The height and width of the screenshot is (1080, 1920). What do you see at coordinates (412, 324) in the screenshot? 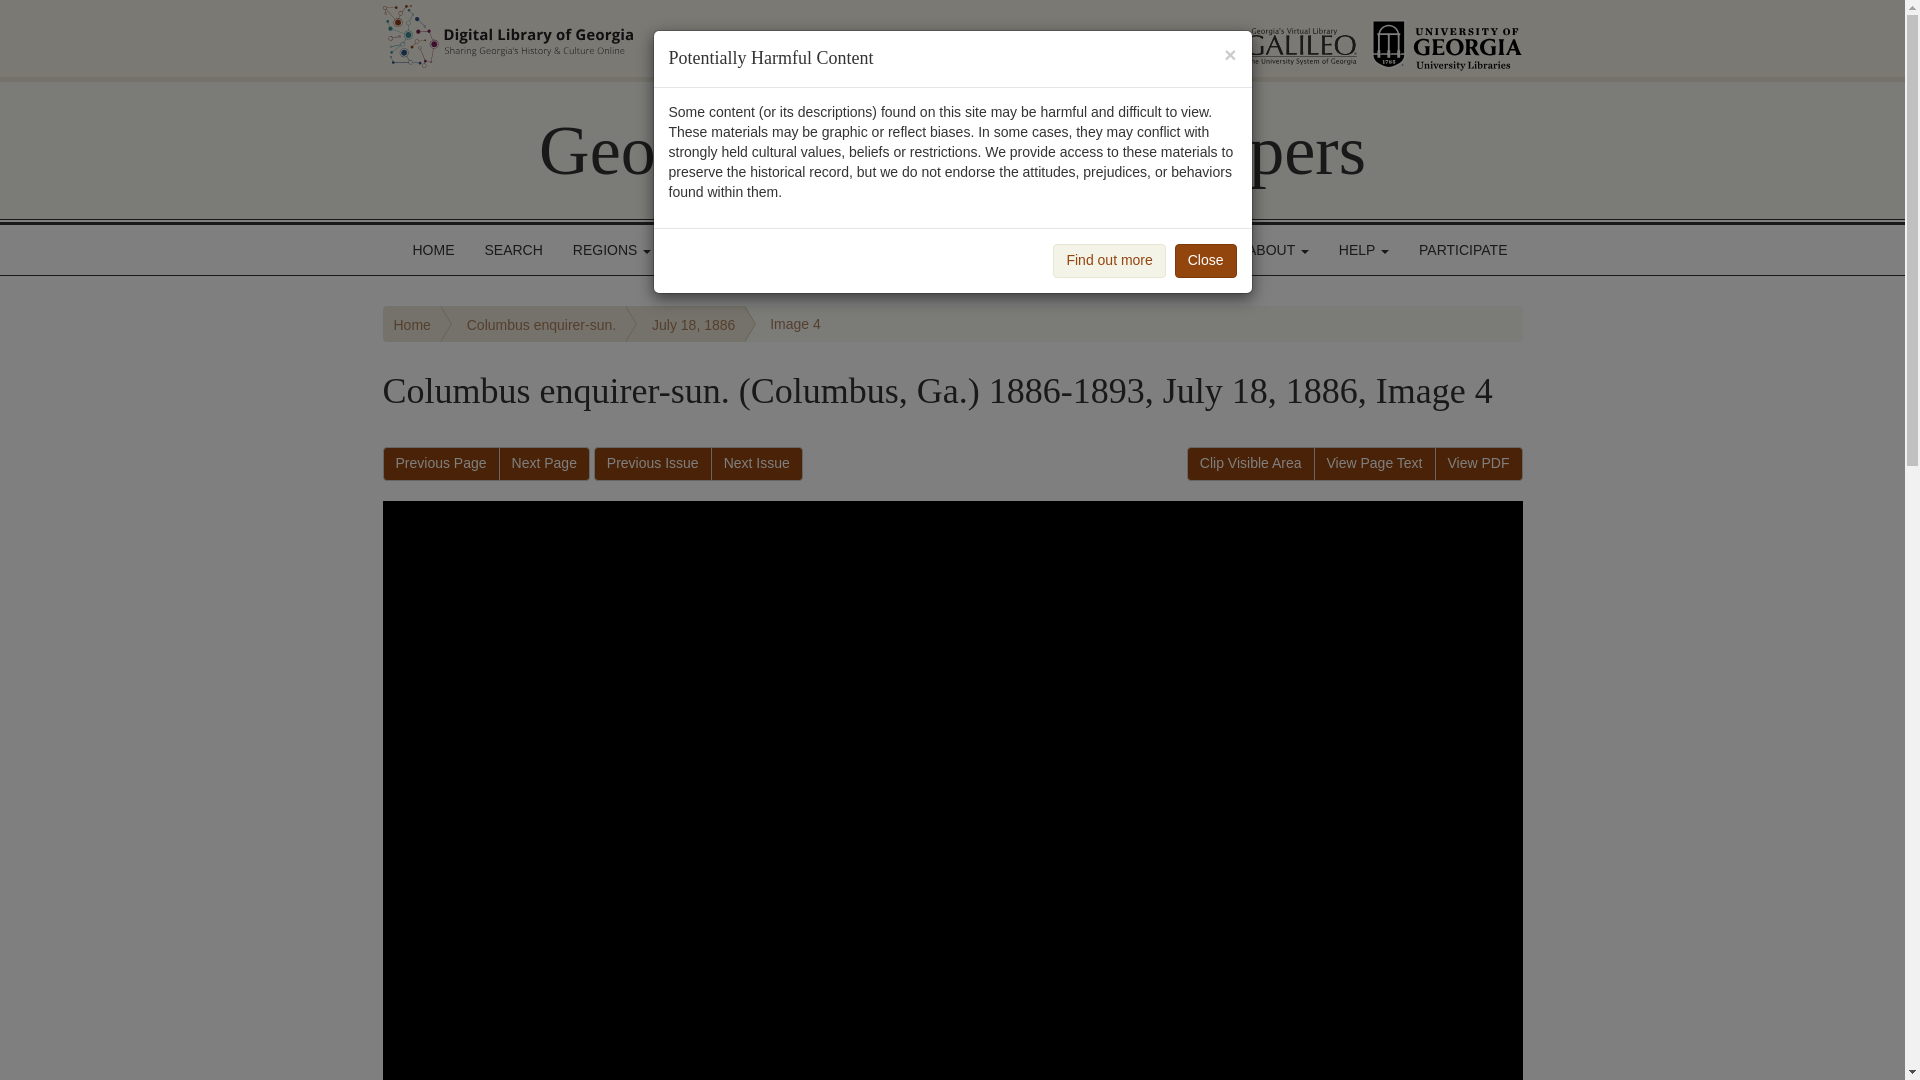
I see `Home` at bounding box center [412, 324].